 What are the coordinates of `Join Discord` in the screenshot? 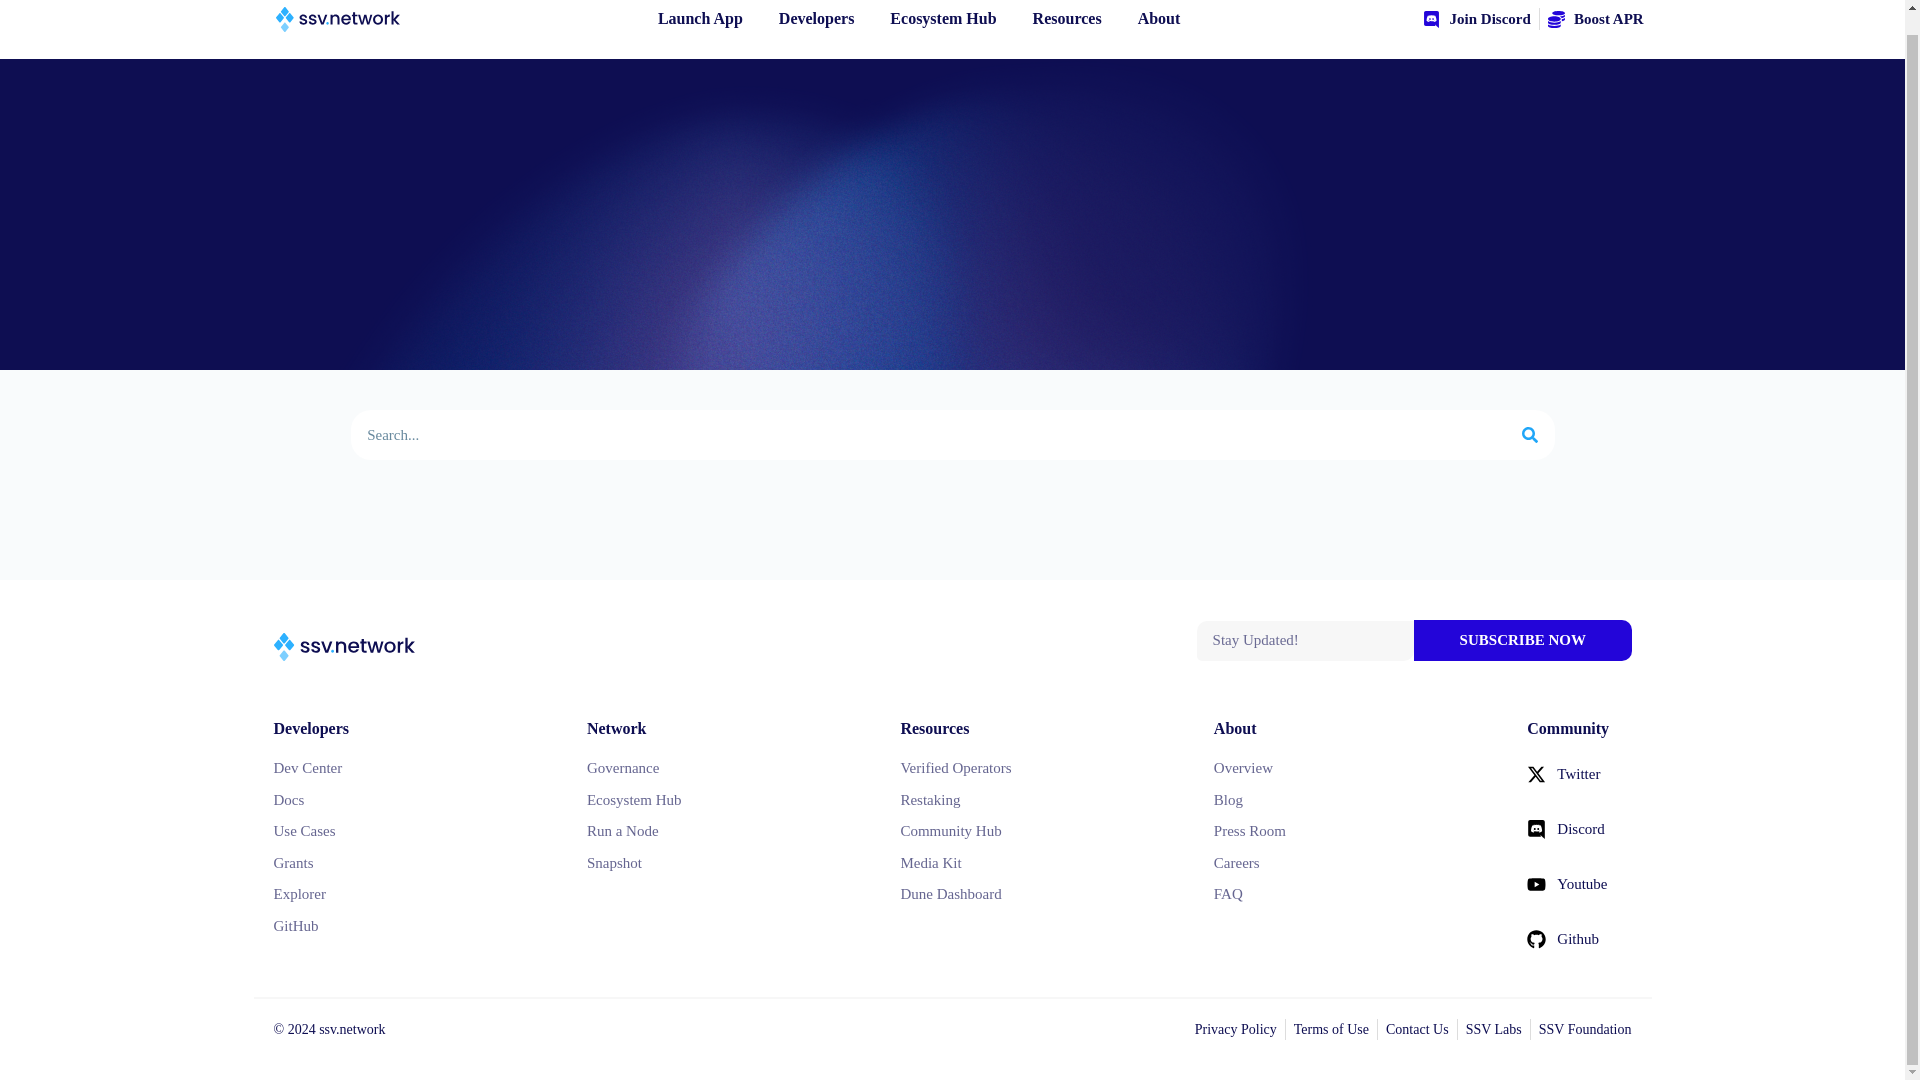 It's located at (1476, 19).